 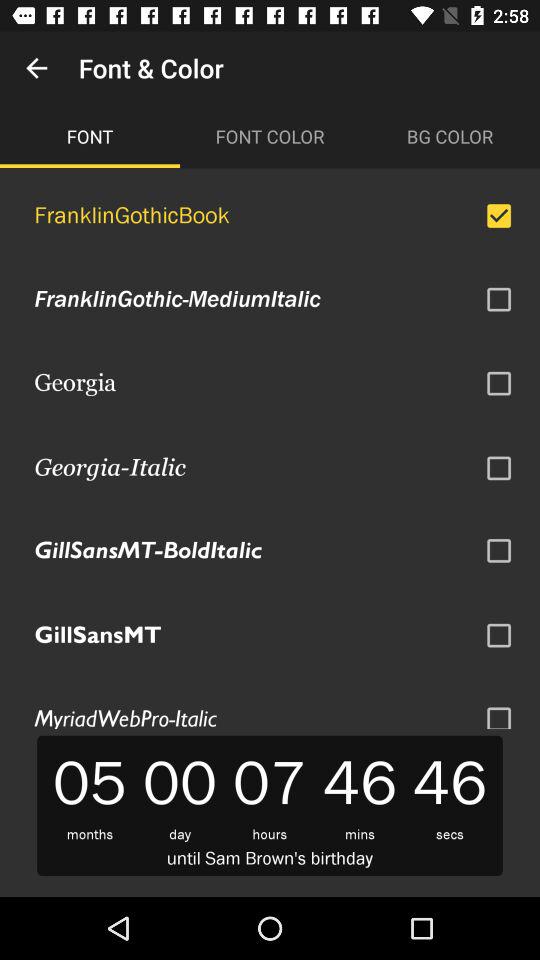 What do you see at coordinates (450, 136) in the screenshot?
I see `tap bg color item` at bounding box center [450, 136].